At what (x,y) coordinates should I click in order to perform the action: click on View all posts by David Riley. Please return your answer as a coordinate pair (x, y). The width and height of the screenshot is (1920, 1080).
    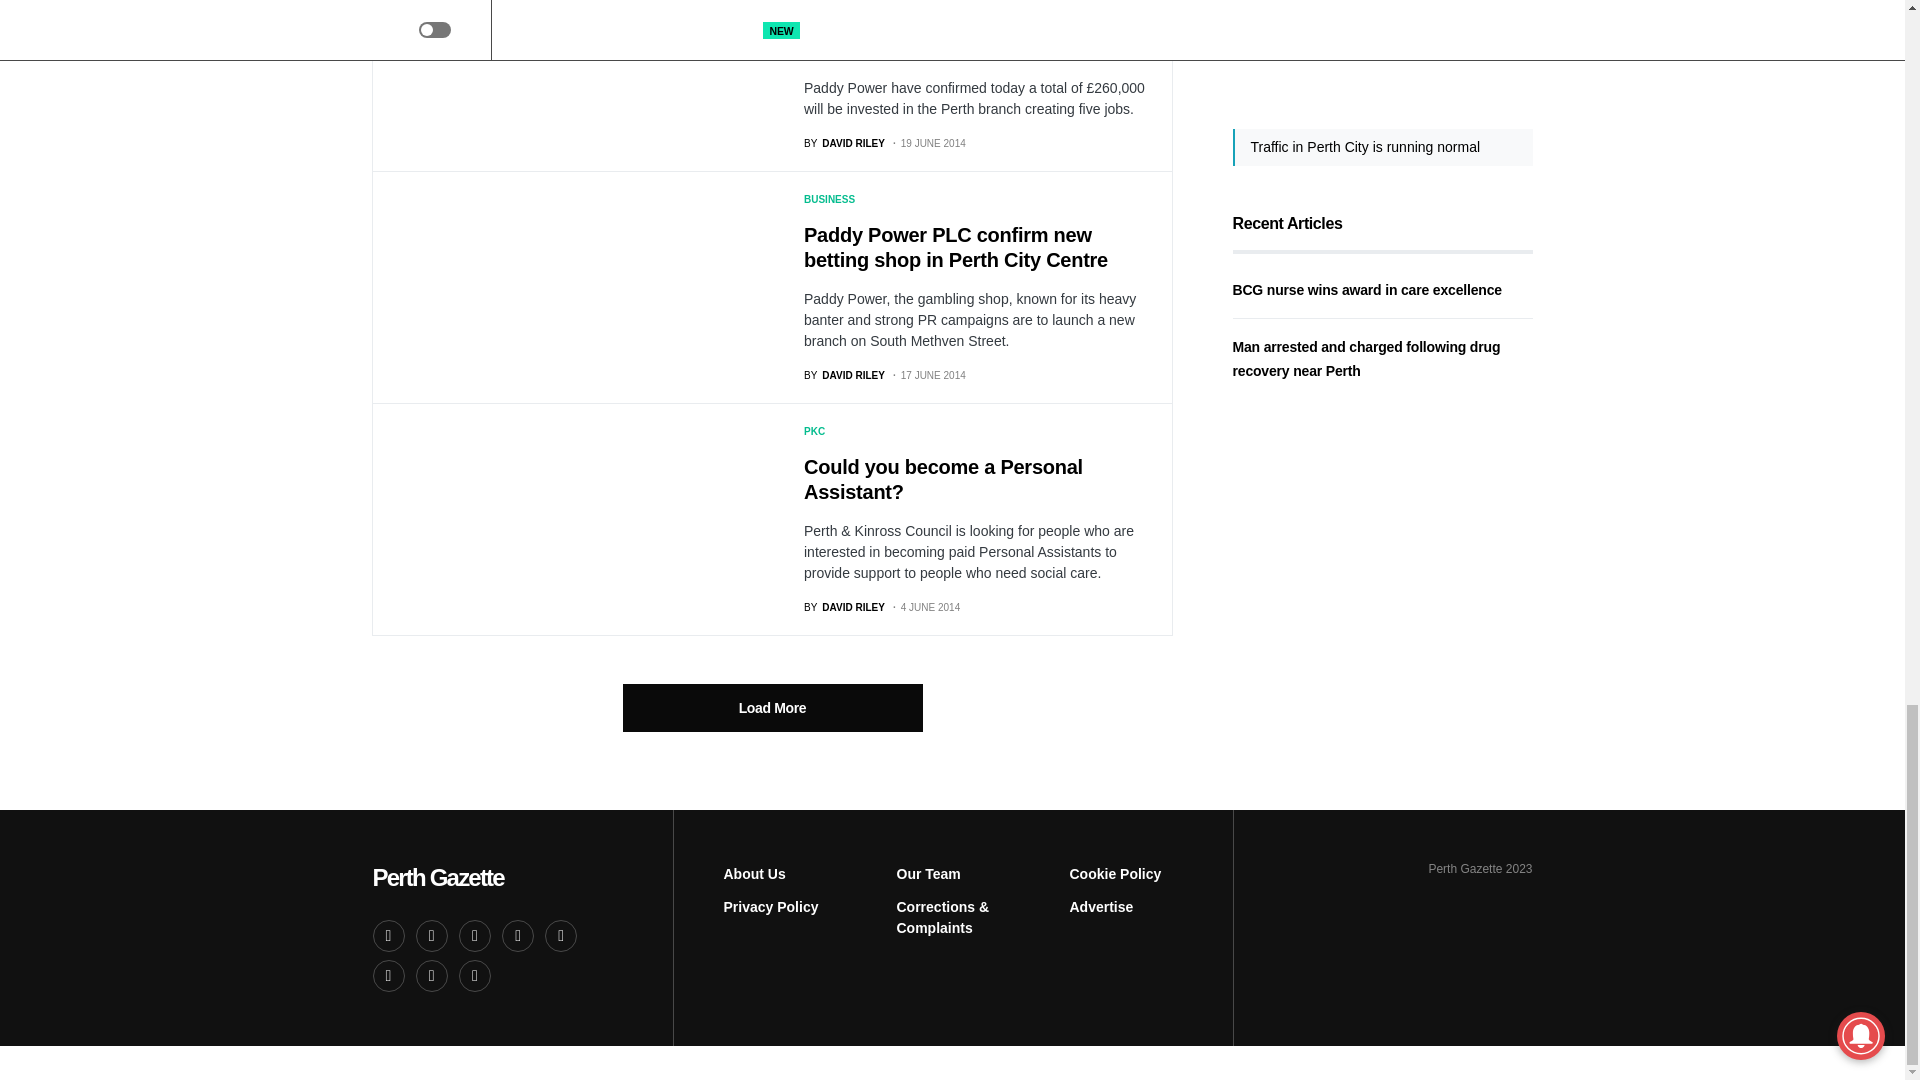
    Looking at the image, I should click on (844, 607).